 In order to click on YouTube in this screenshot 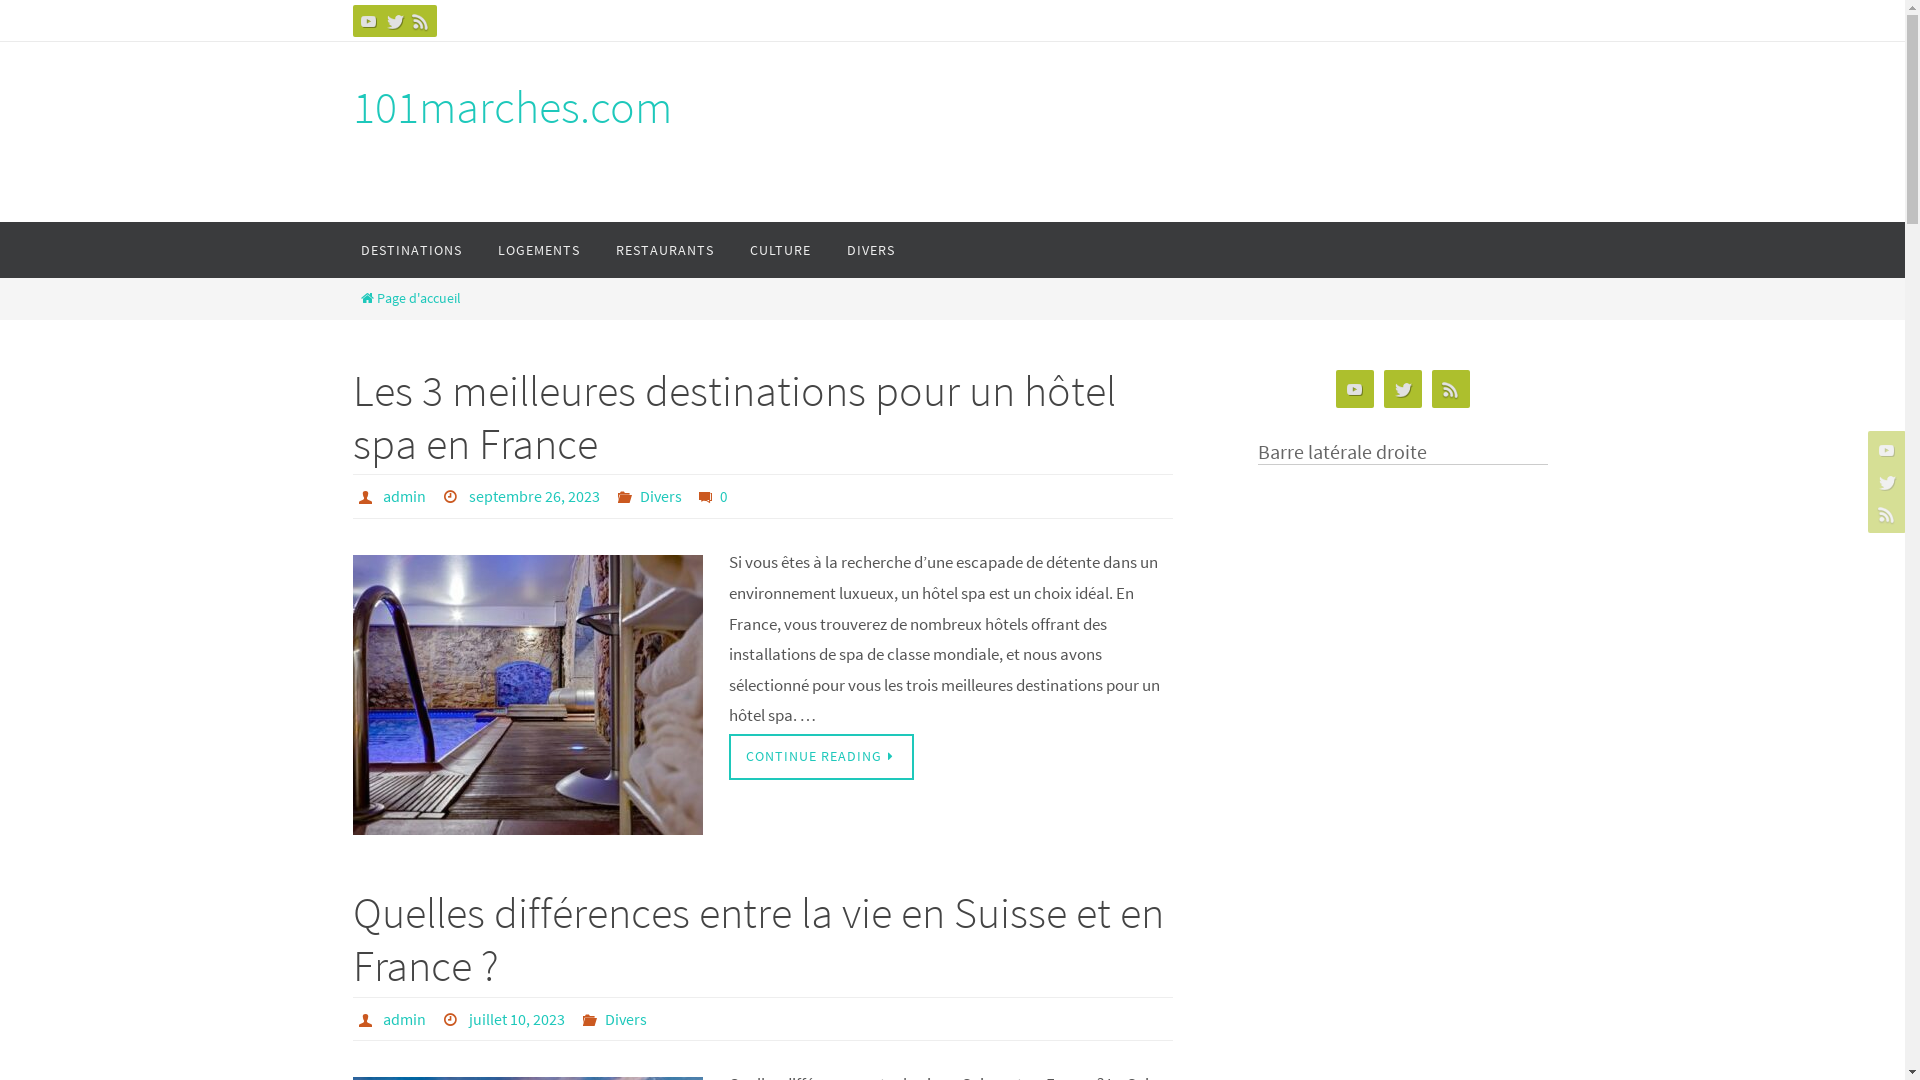, I will do `click(1355, 390)`.